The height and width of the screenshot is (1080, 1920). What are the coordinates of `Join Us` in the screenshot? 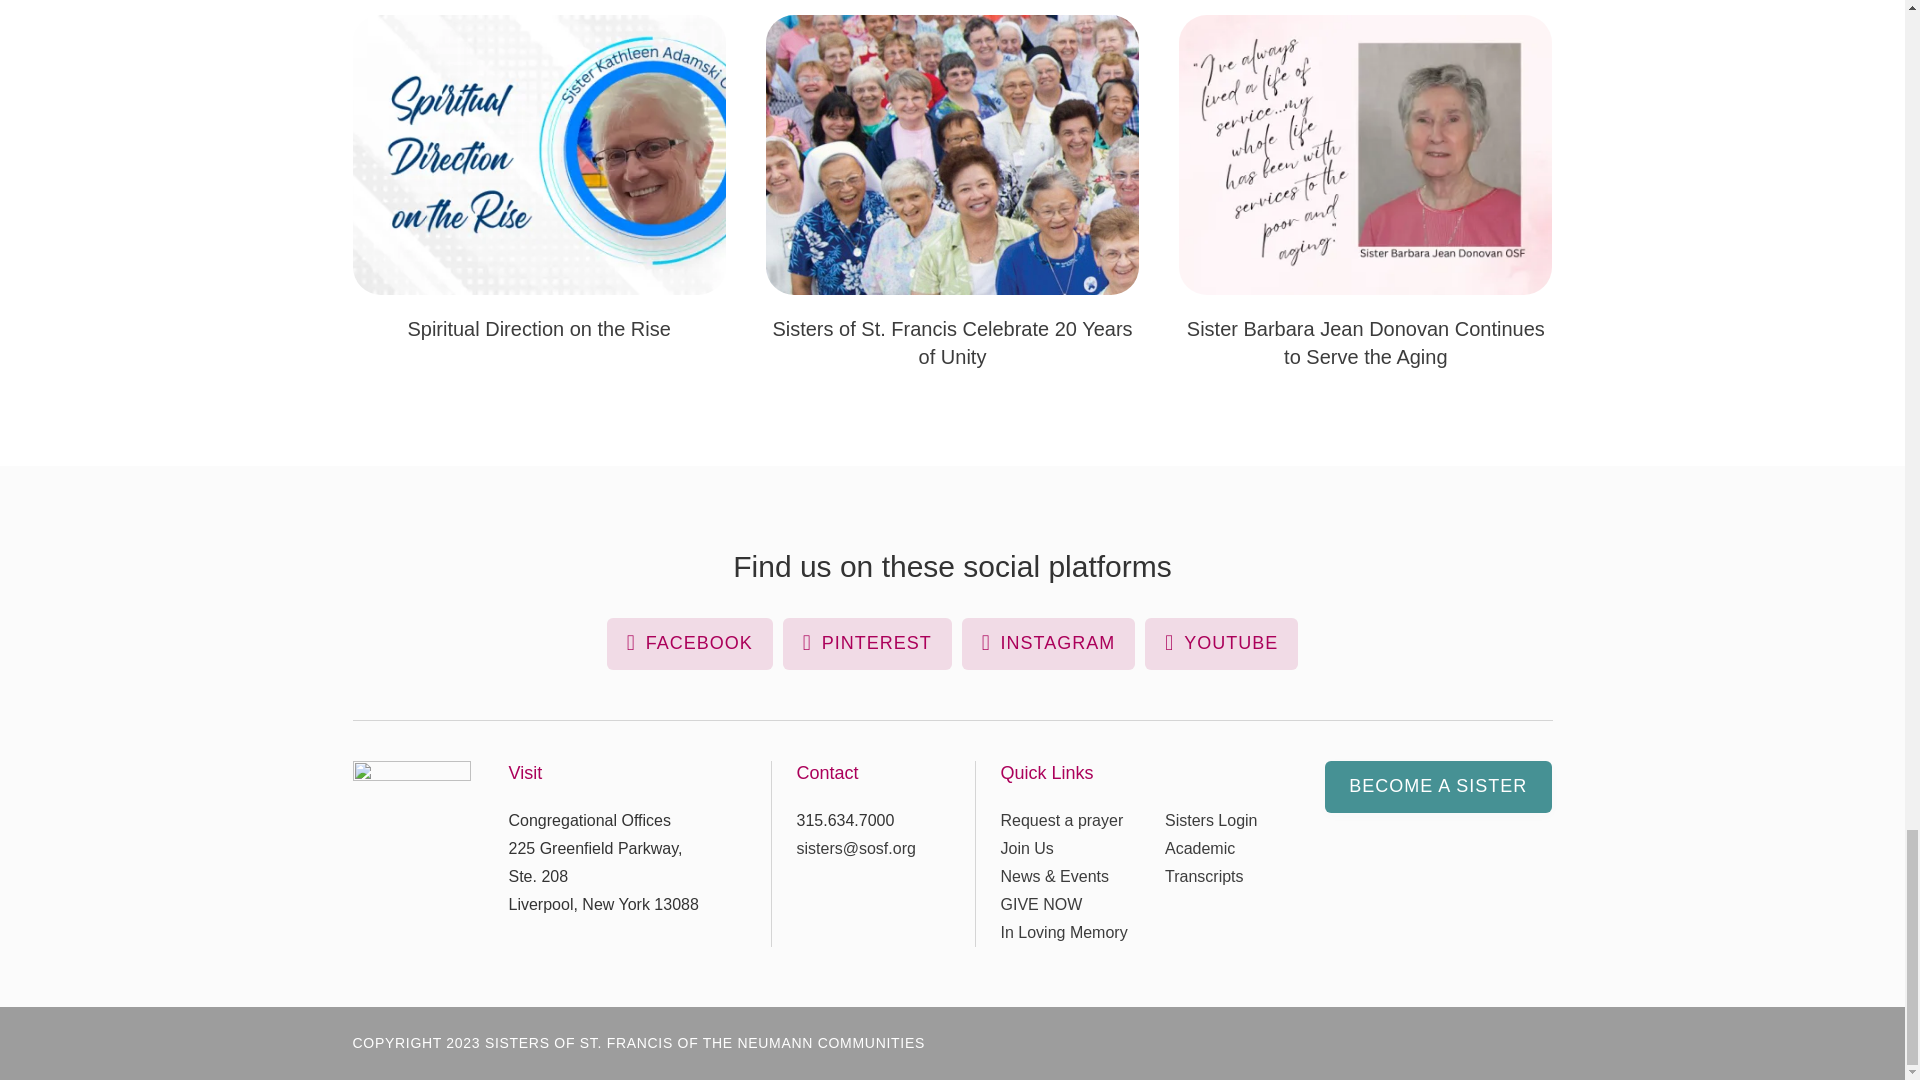 It's located at (1026, 848).